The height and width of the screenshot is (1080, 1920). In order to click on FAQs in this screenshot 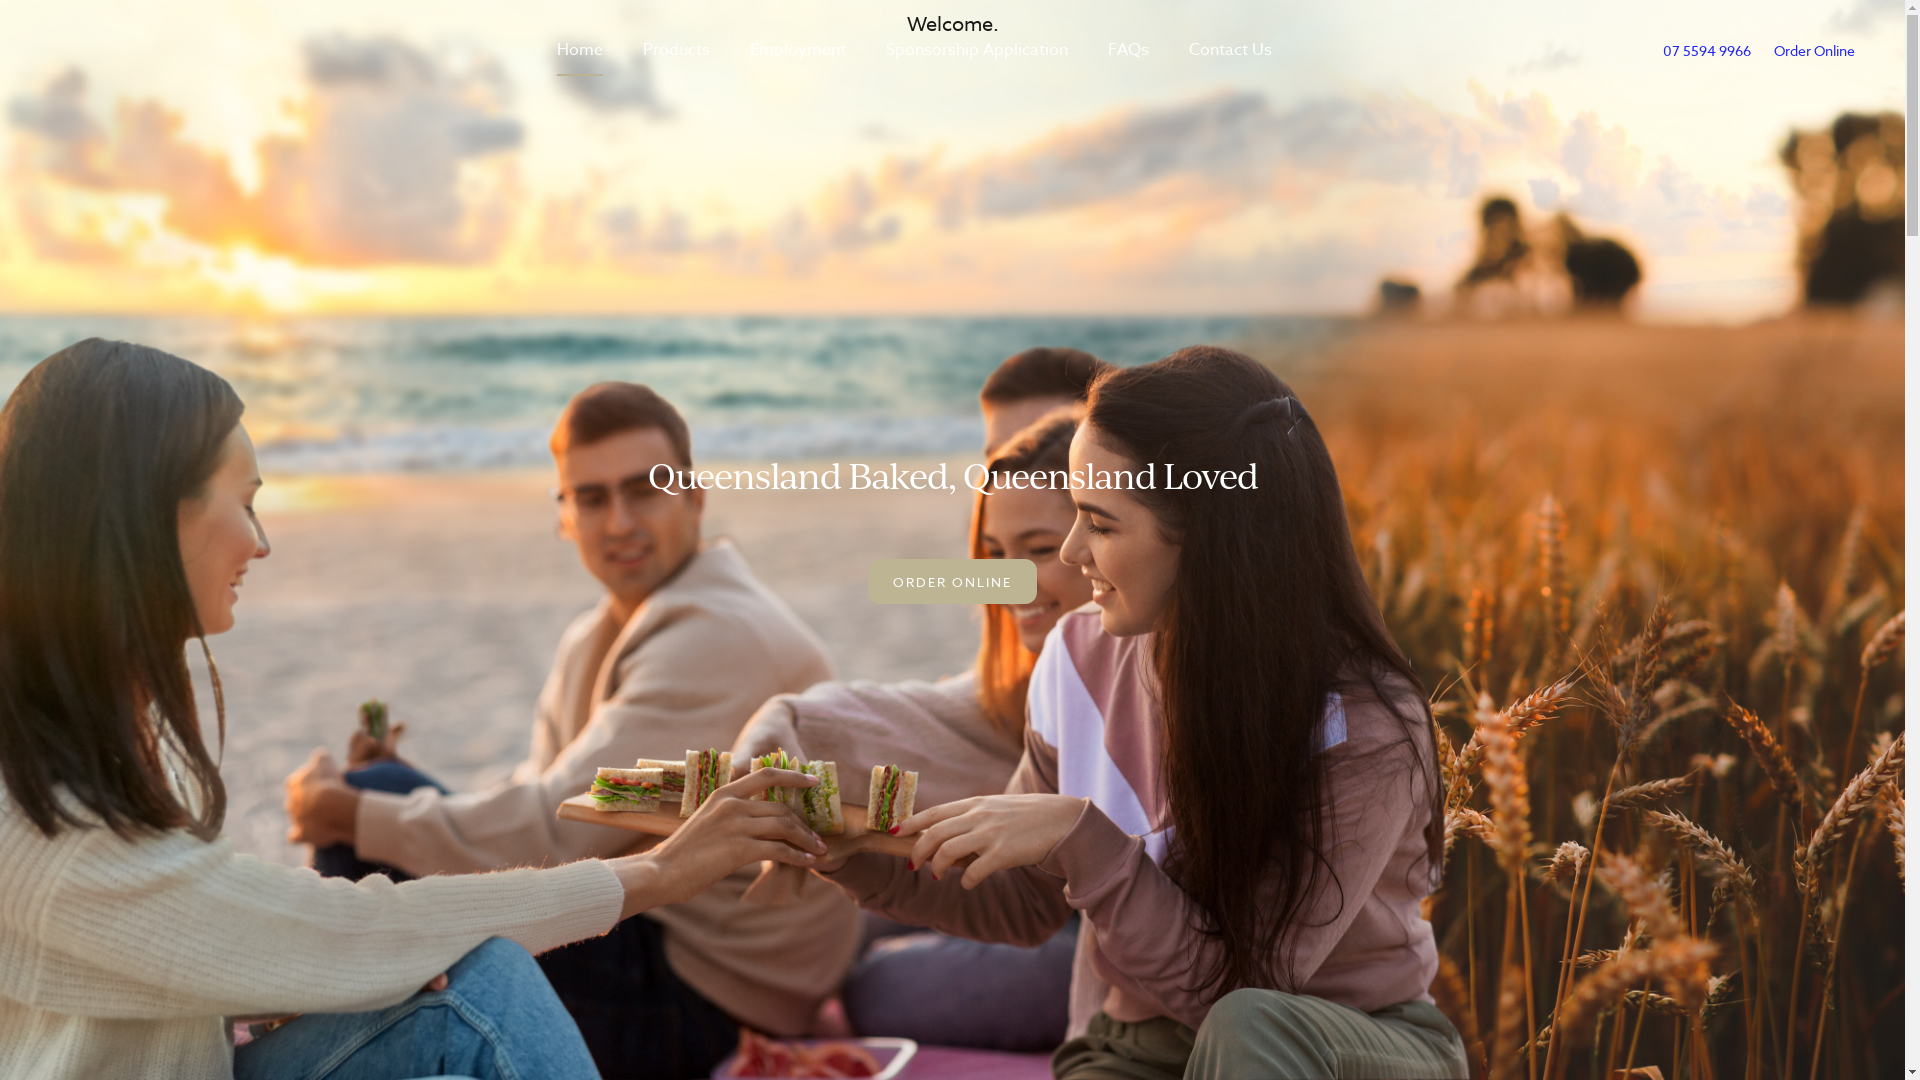, I will do `click(1128, 50)`.